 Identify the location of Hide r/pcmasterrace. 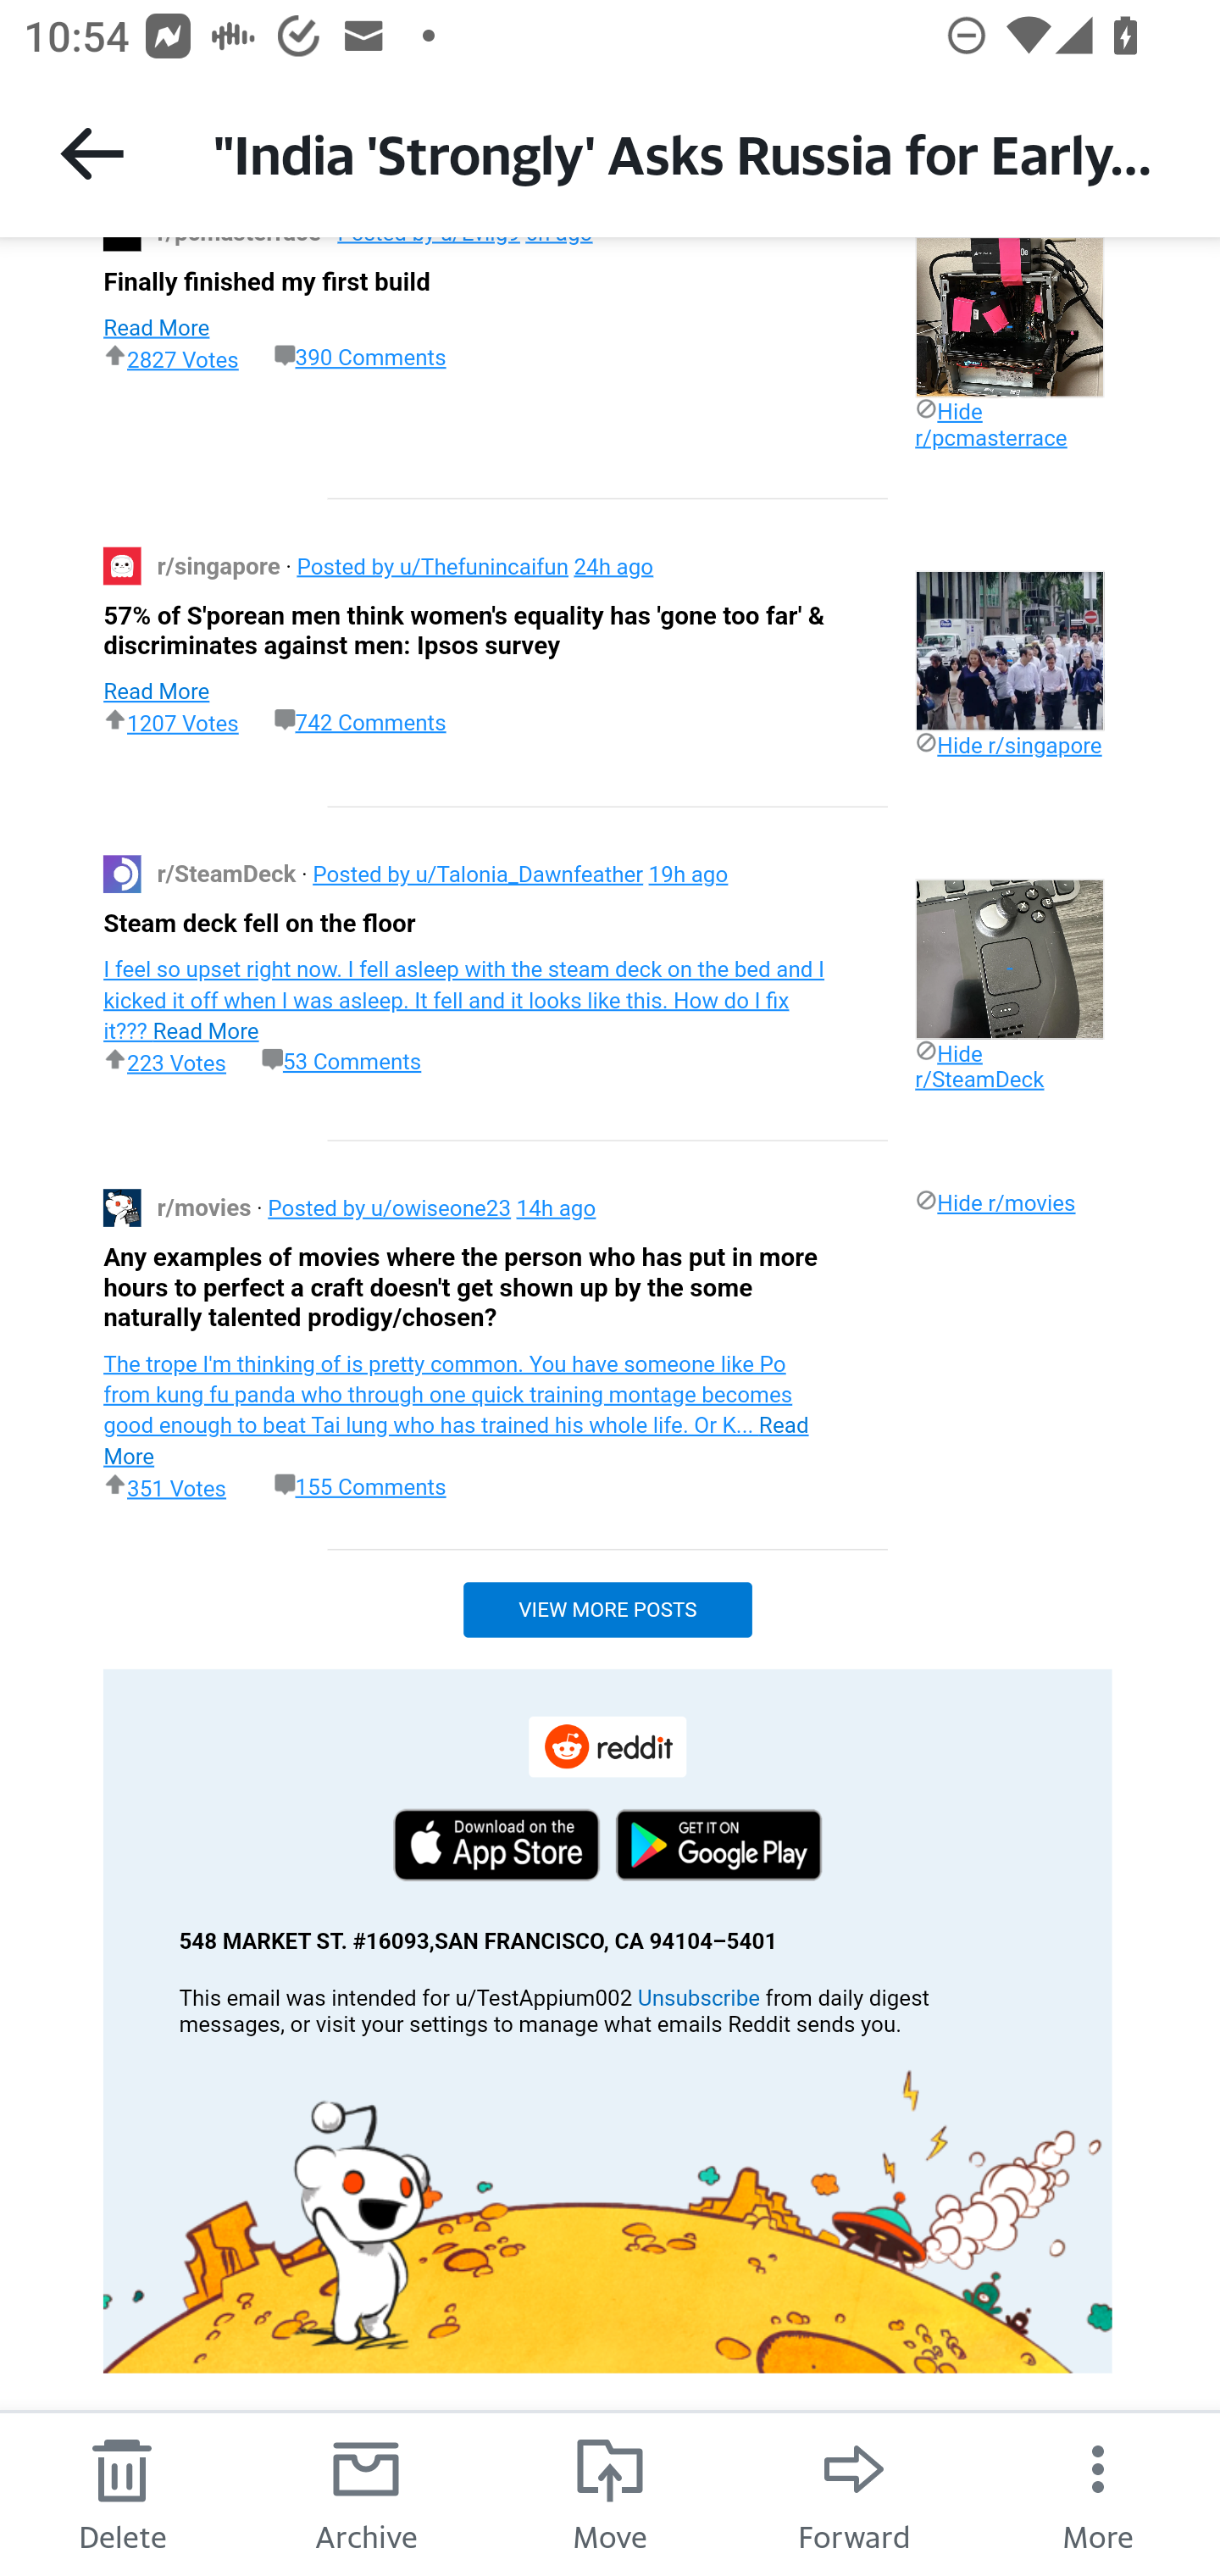
(991, 424).